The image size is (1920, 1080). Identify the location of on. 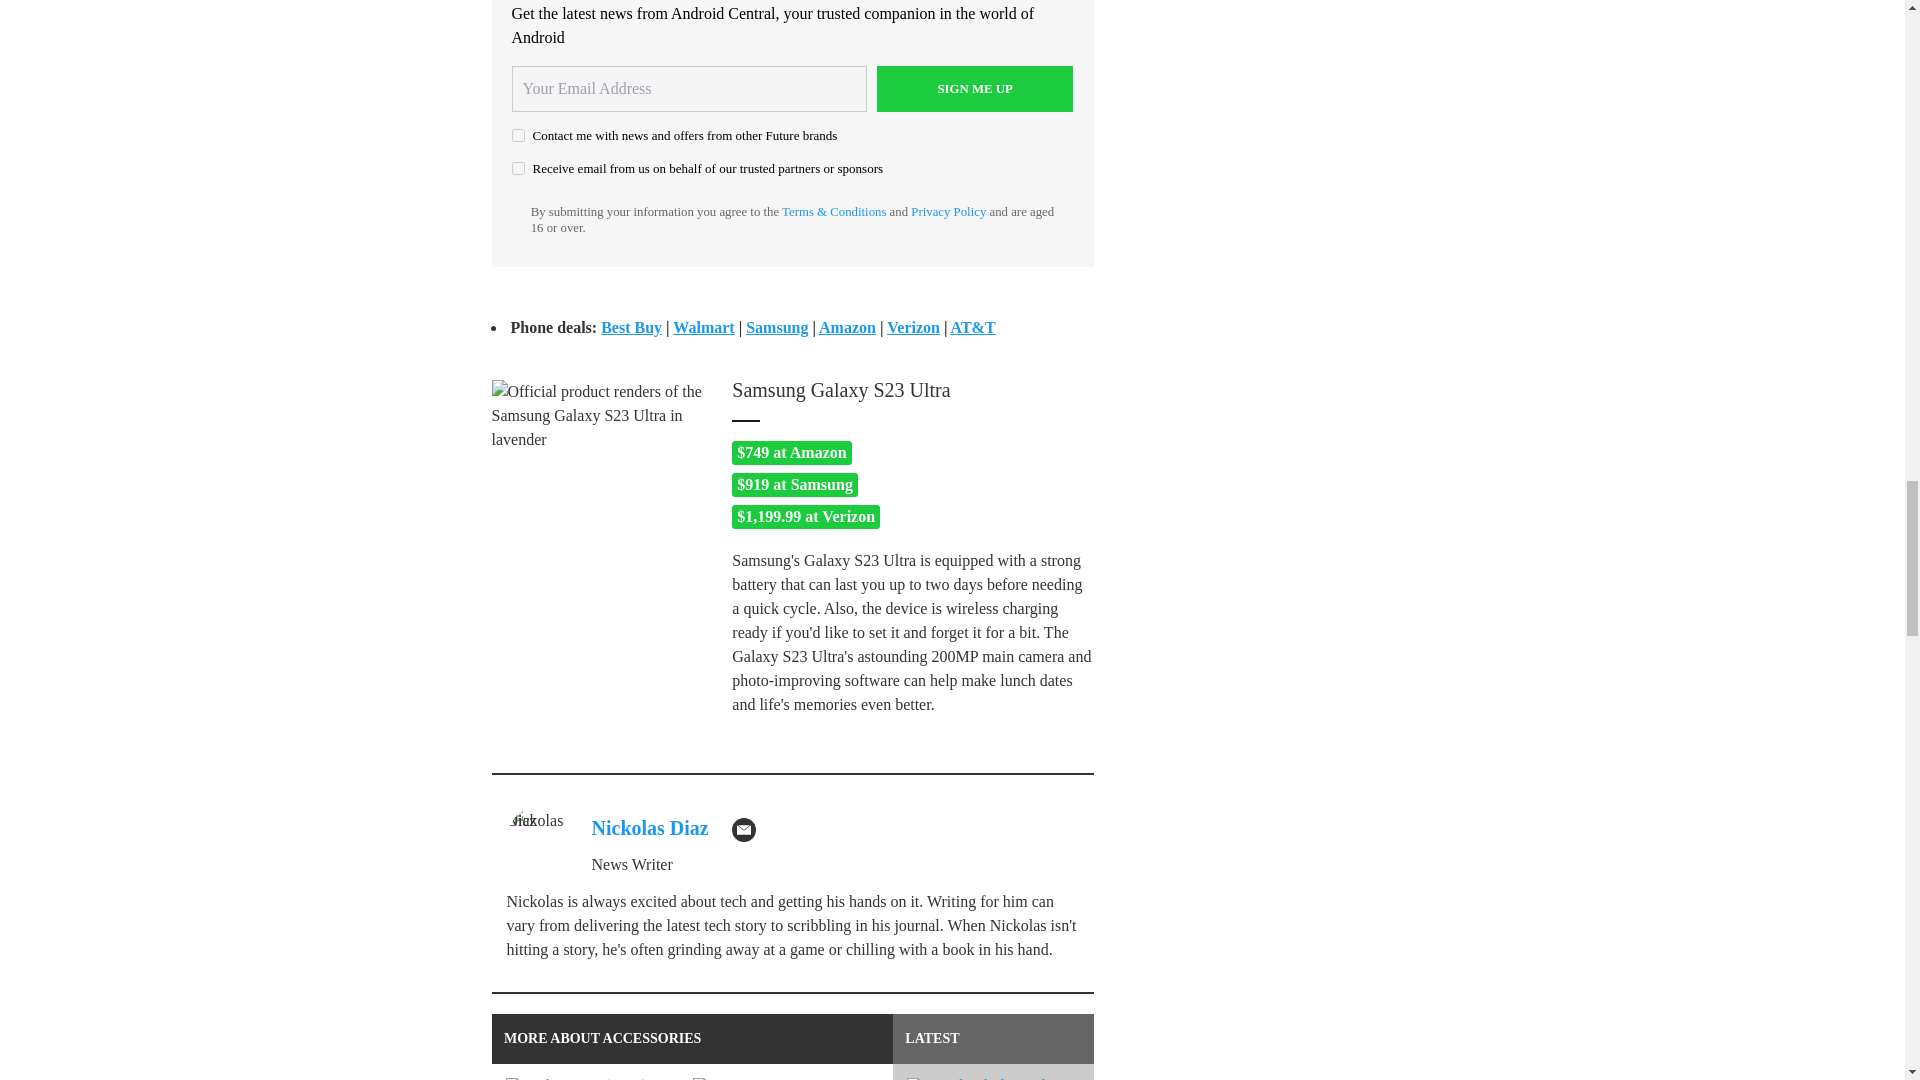
(518, 134).